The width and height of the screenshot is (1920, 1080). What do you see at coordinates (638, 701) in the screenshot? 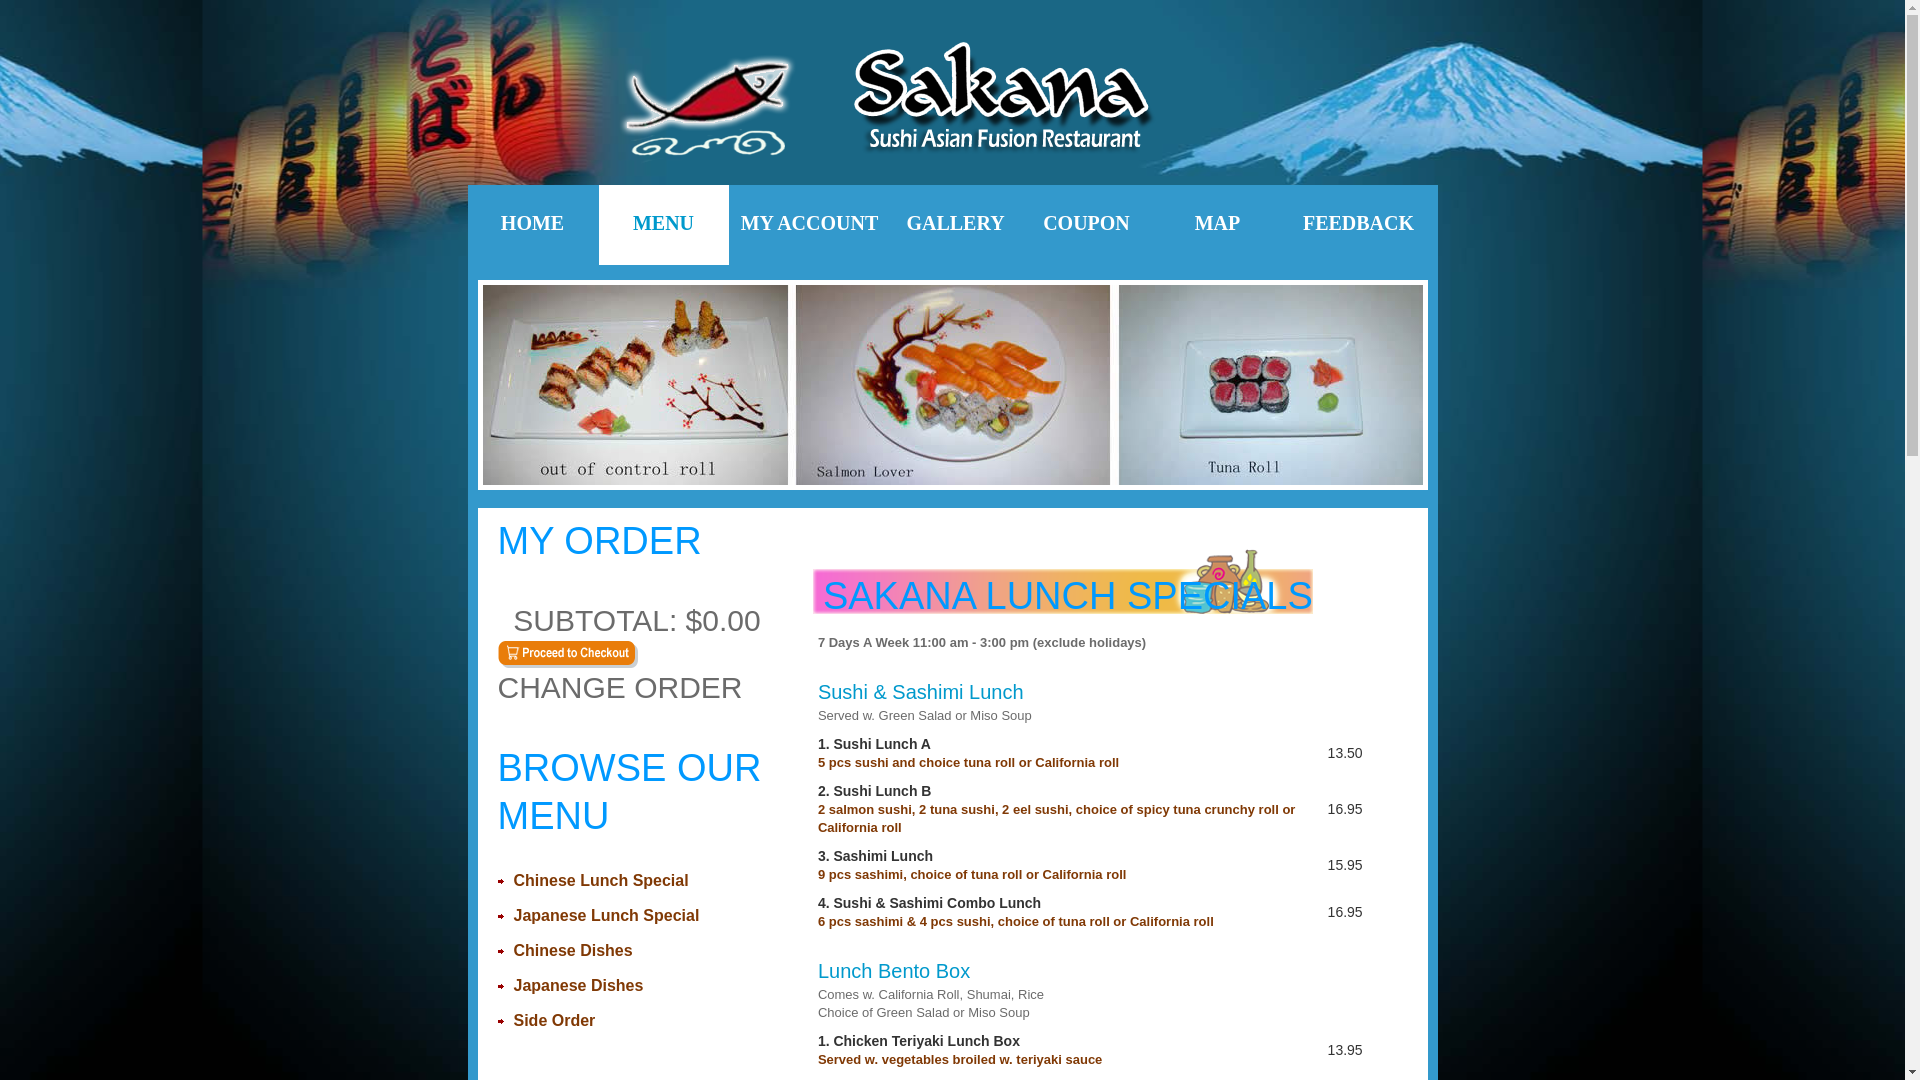
I see `CHANGE ORDER` at bounding box center [638, 701].